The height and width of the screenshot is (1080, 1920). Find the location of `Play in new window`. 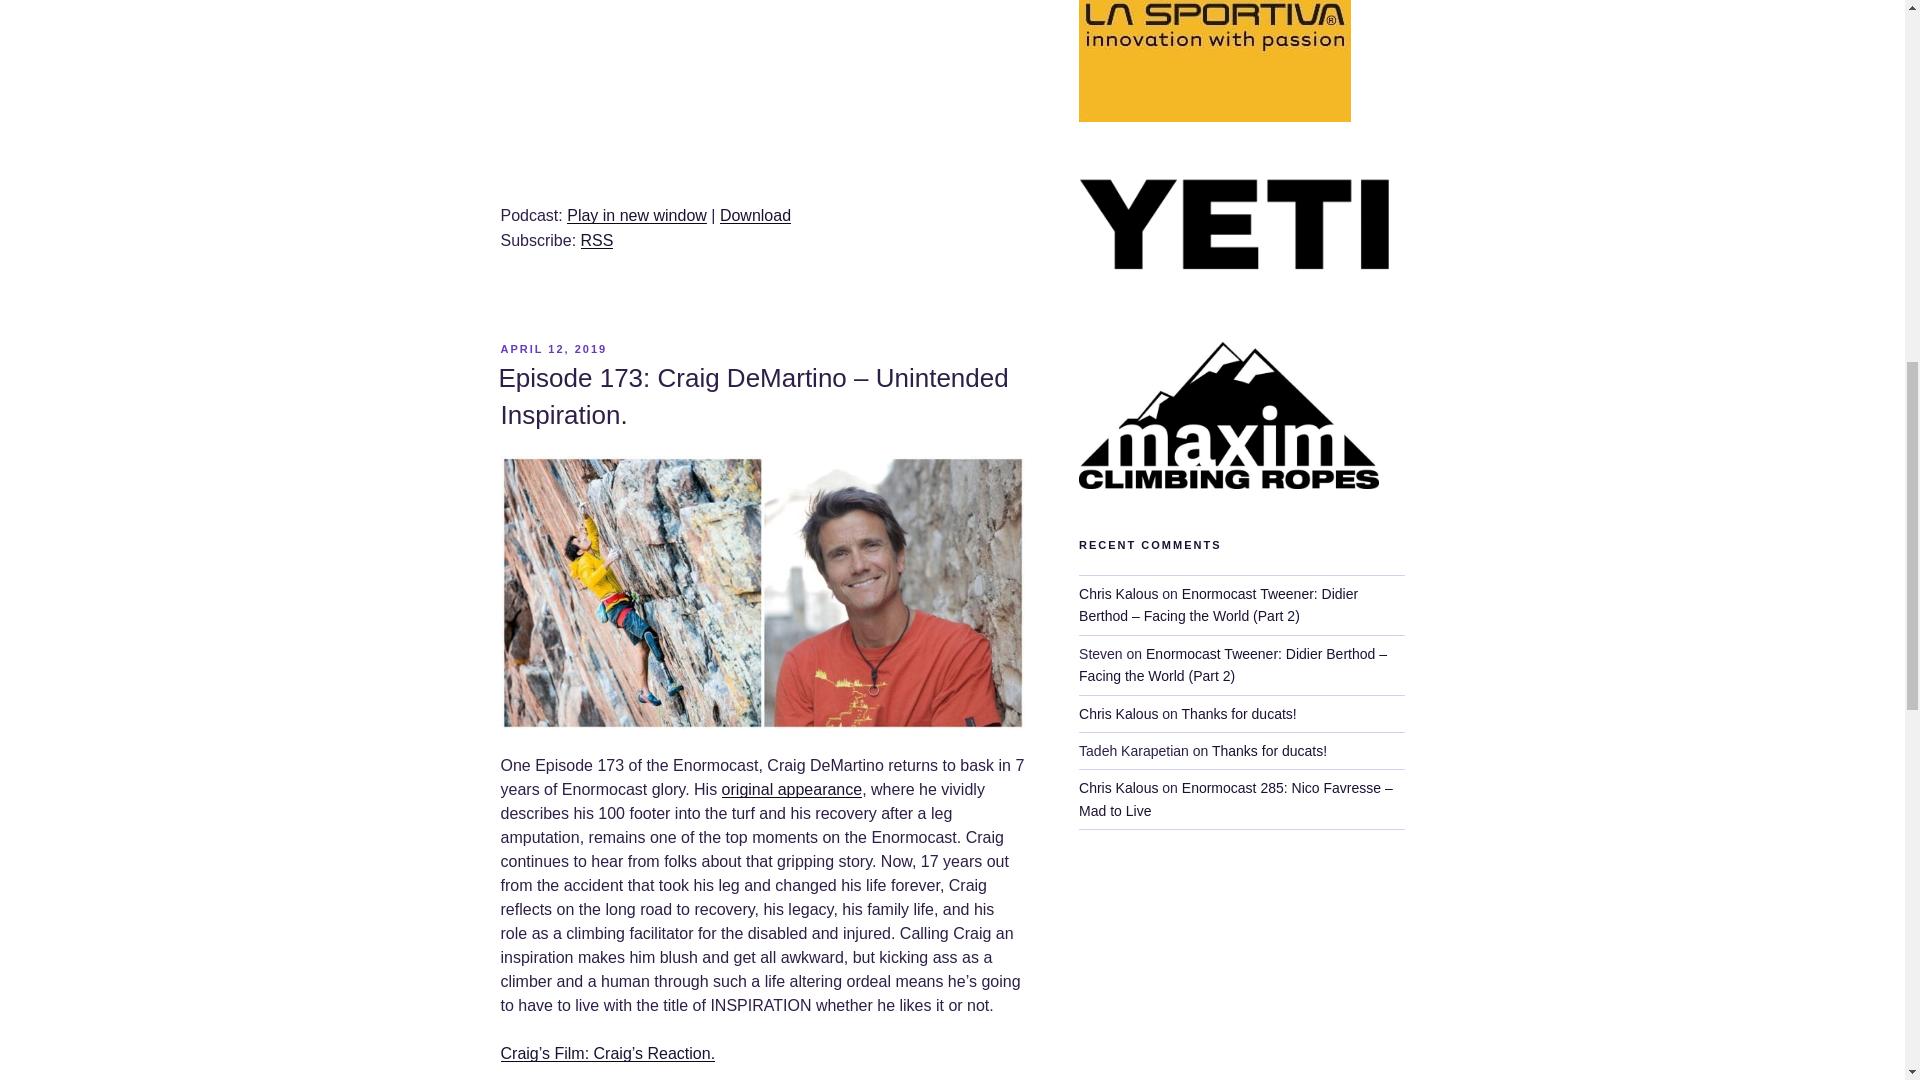

Play in new window is located at coordinates (636, 215).